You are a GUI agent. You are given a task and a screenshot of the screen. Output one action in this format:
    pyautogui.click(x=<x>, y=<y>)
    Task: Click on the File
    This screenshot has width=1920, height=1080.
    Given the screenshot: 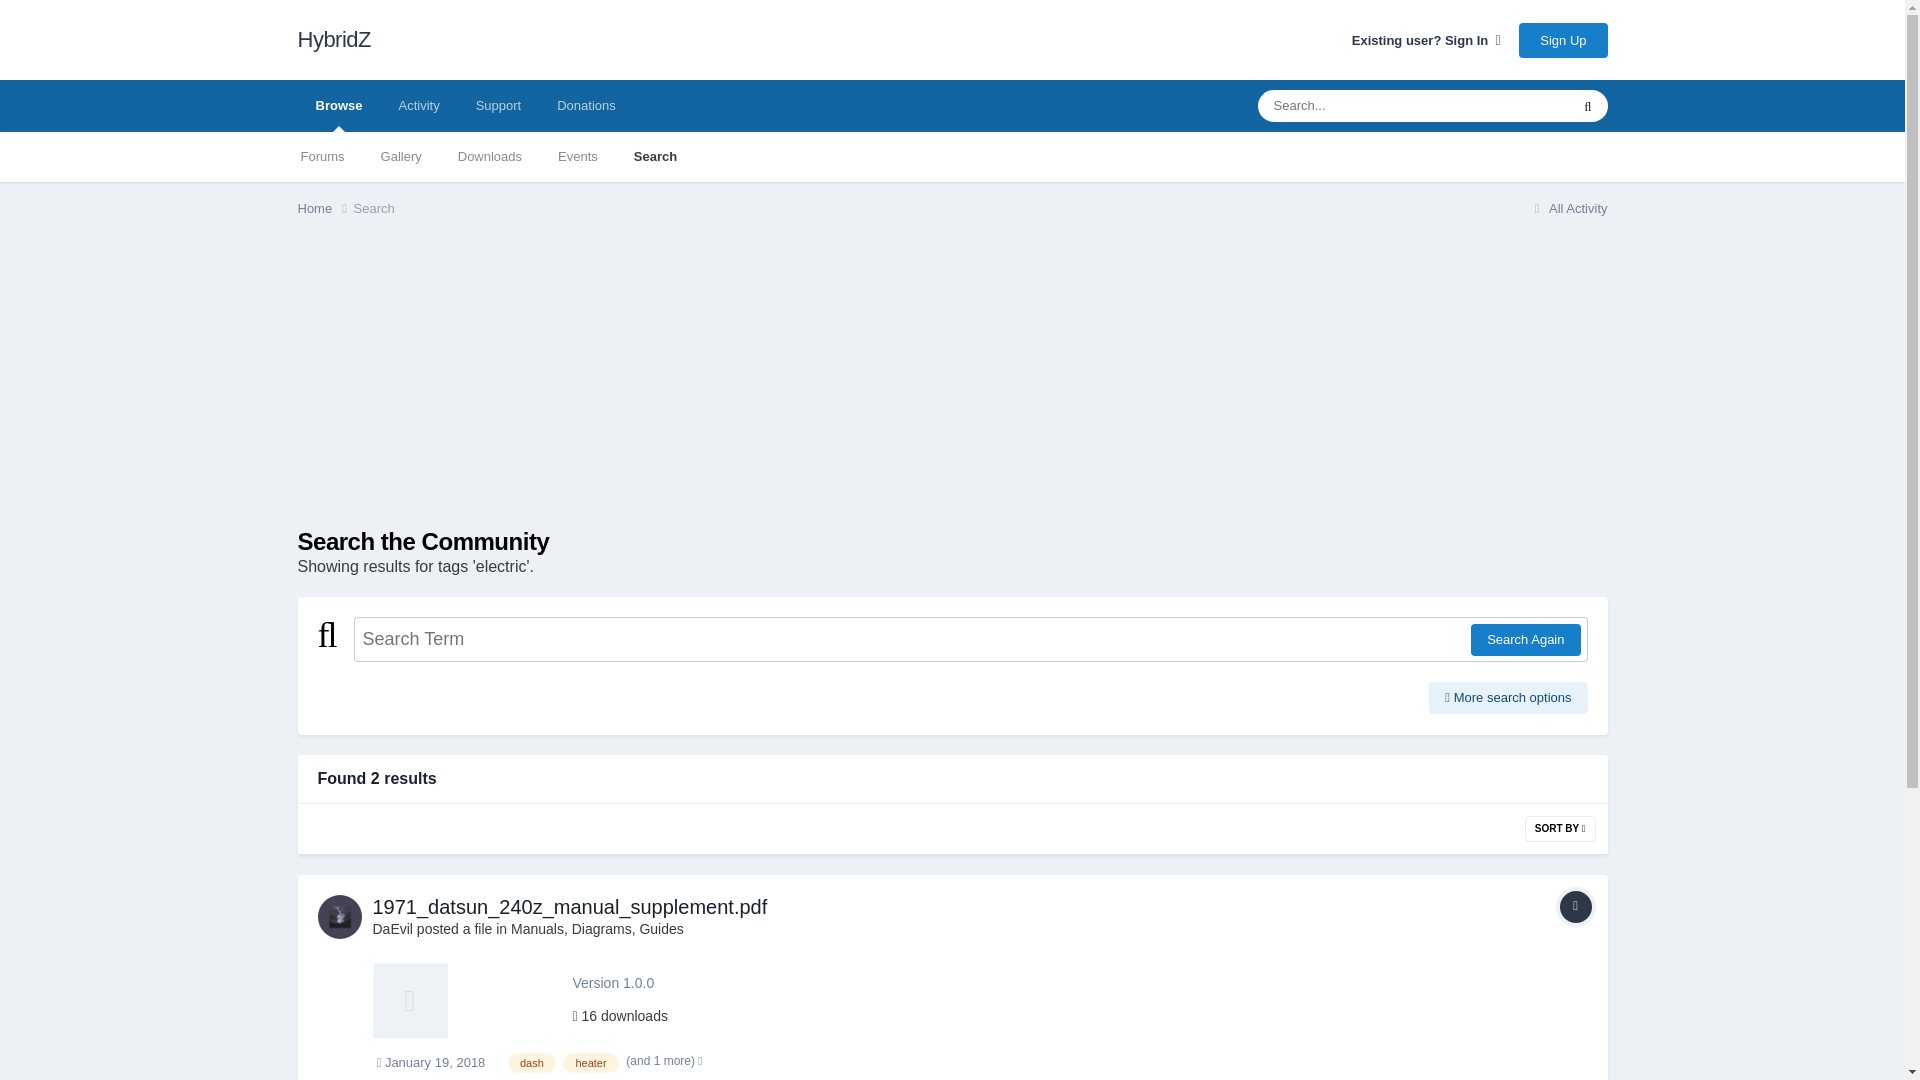 What is the action you would take?
    pyautogui.click(x=1575, y=907)
    